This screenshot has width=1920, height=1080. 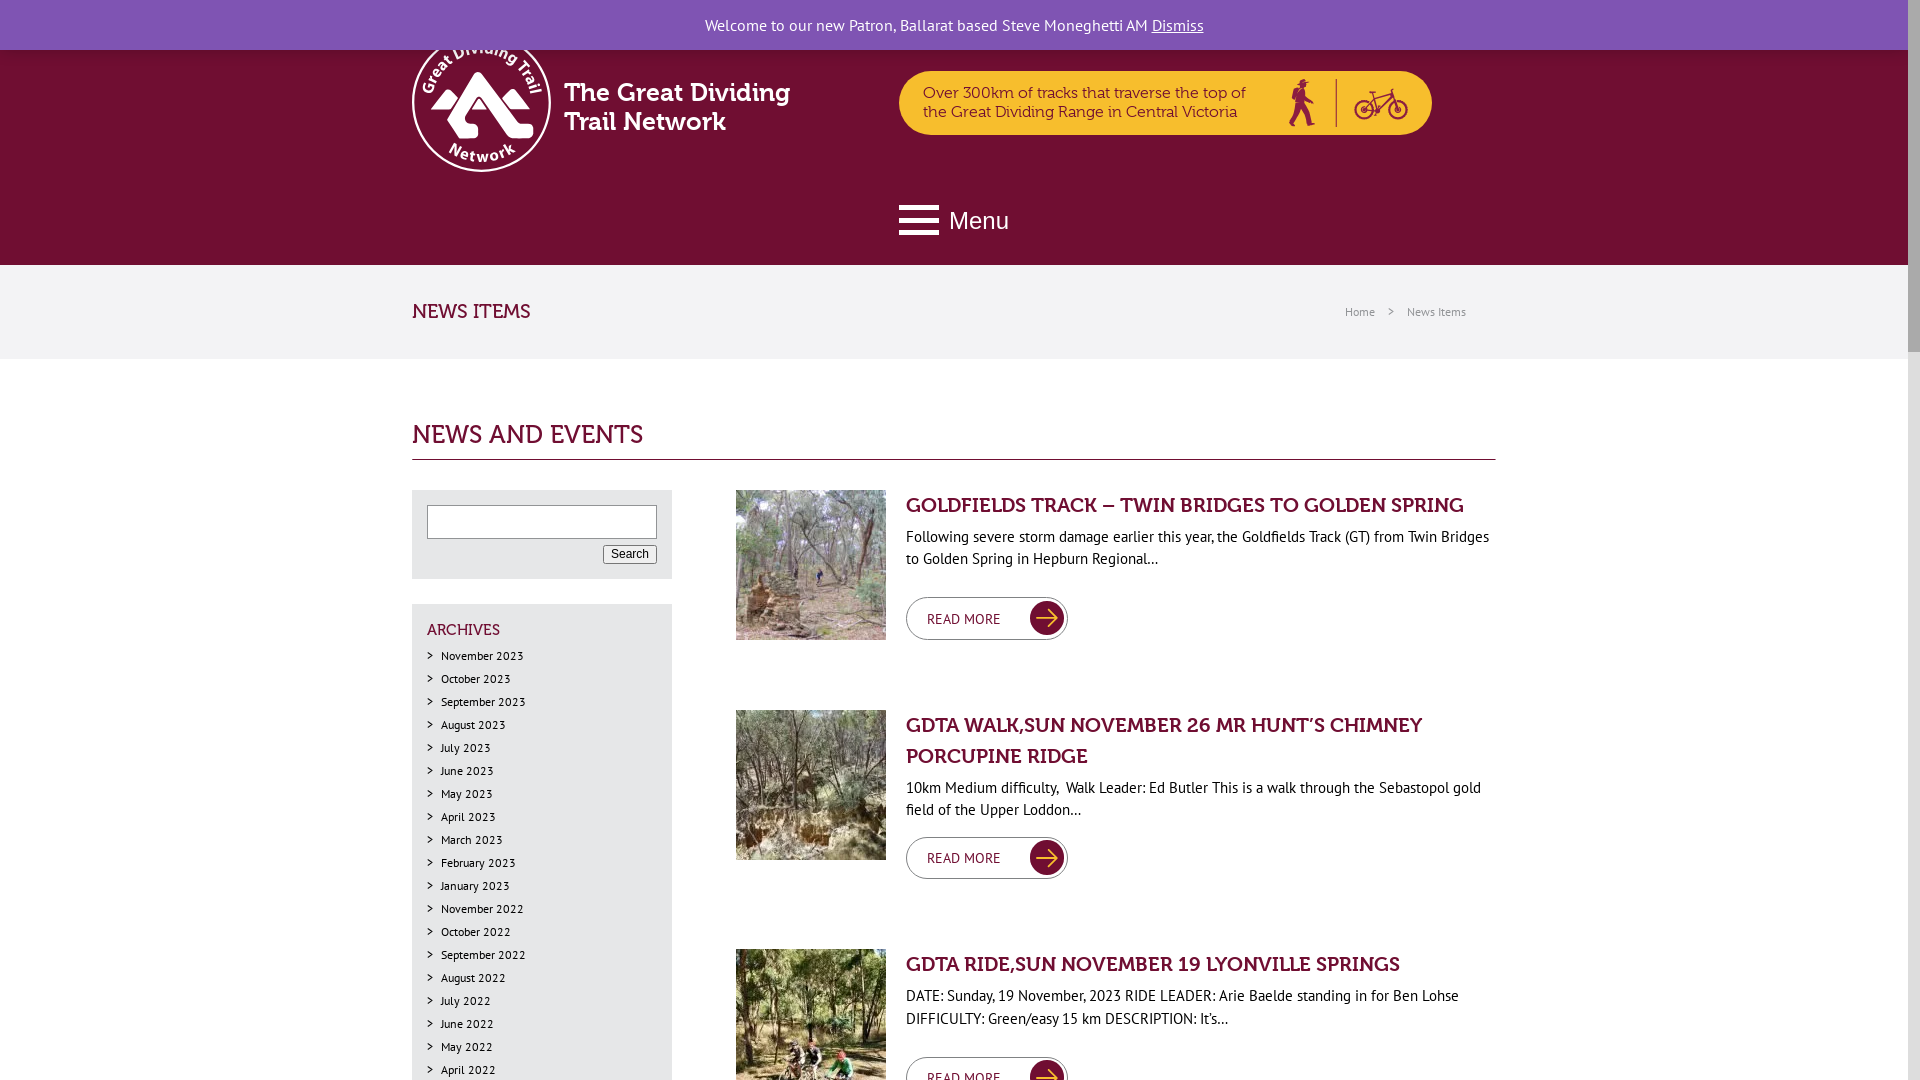 I want to click on November 2023, so click(x=482, y=656).